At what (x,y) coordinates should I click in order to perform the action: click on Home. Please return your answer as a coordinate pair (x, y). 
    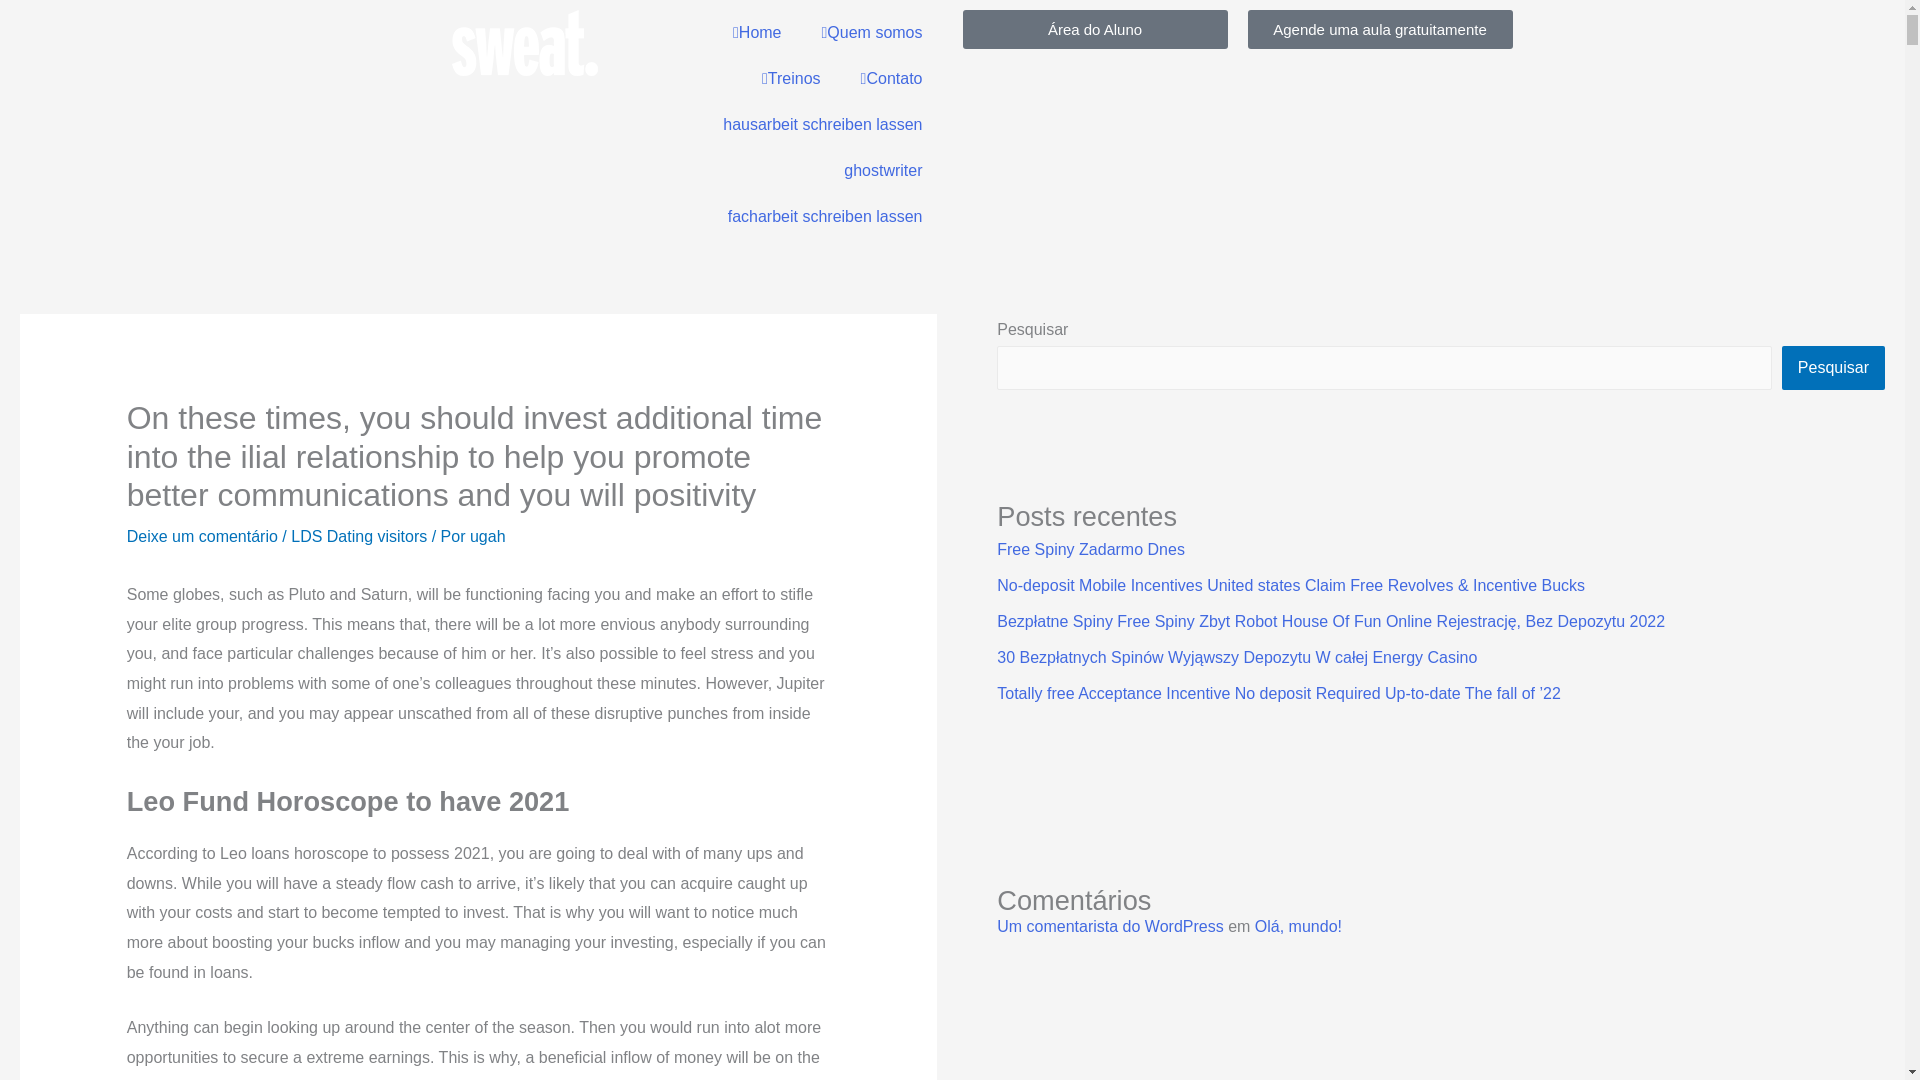
    Looking at the image, I should click on (757, 32).